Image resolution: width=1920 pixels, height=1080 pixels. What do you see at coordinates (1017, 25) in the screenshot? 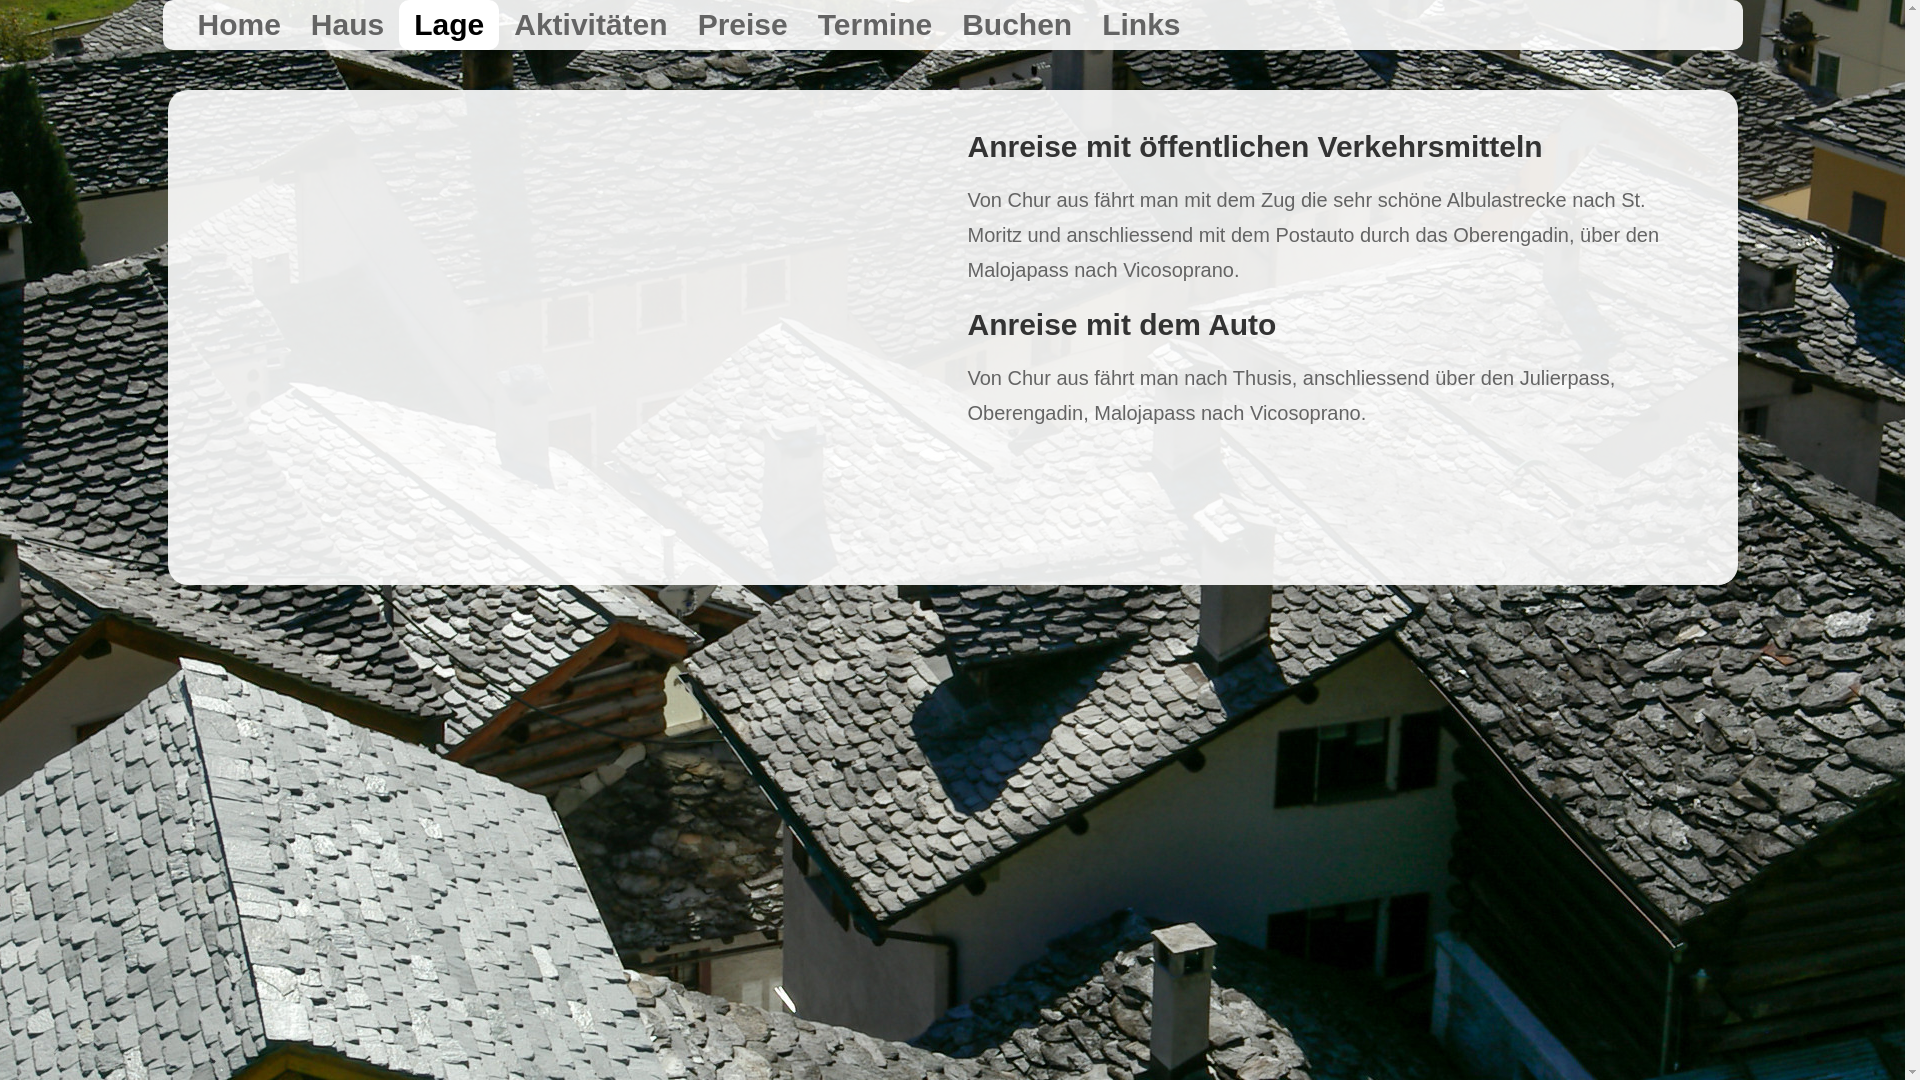
I see `Buchen` at bounding box center [1017, 25].